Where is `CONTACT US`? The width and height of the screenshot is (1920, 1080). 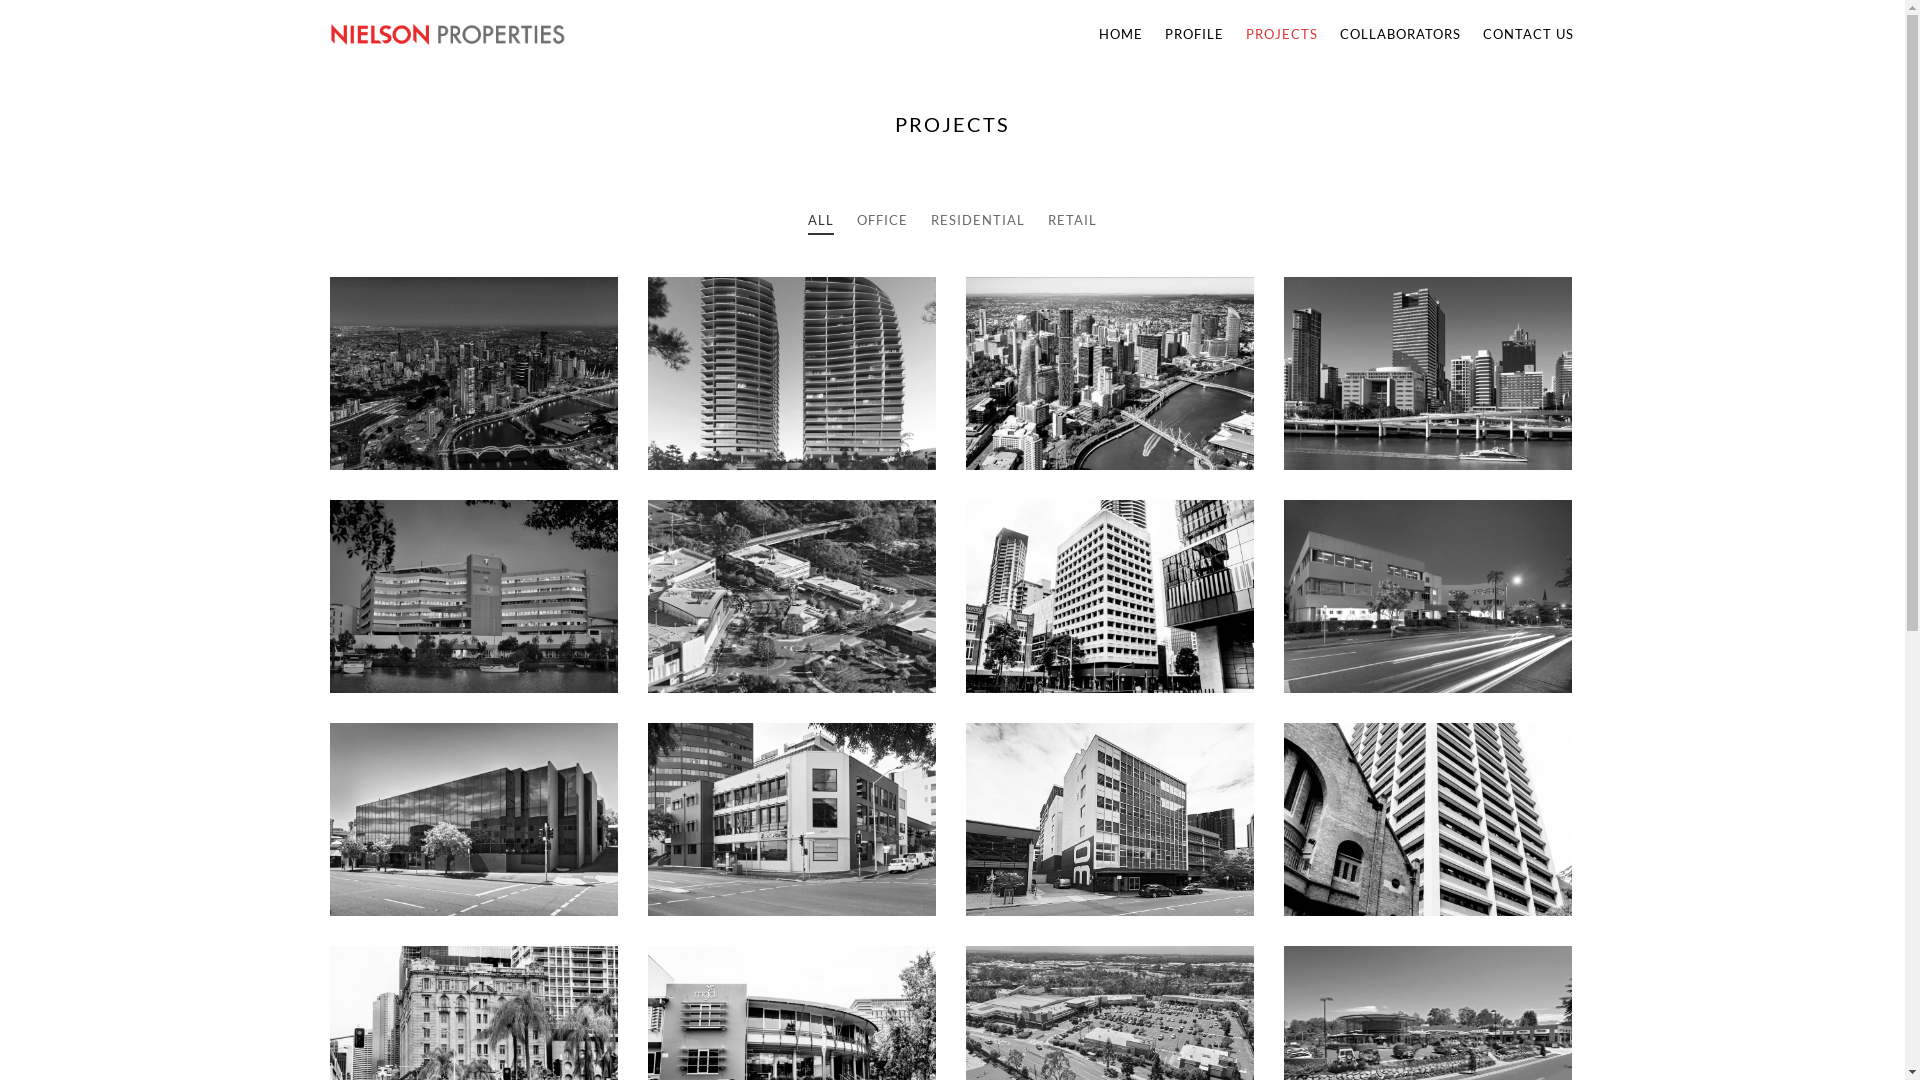 CONTACT US is located at coordinates (1524, 34).